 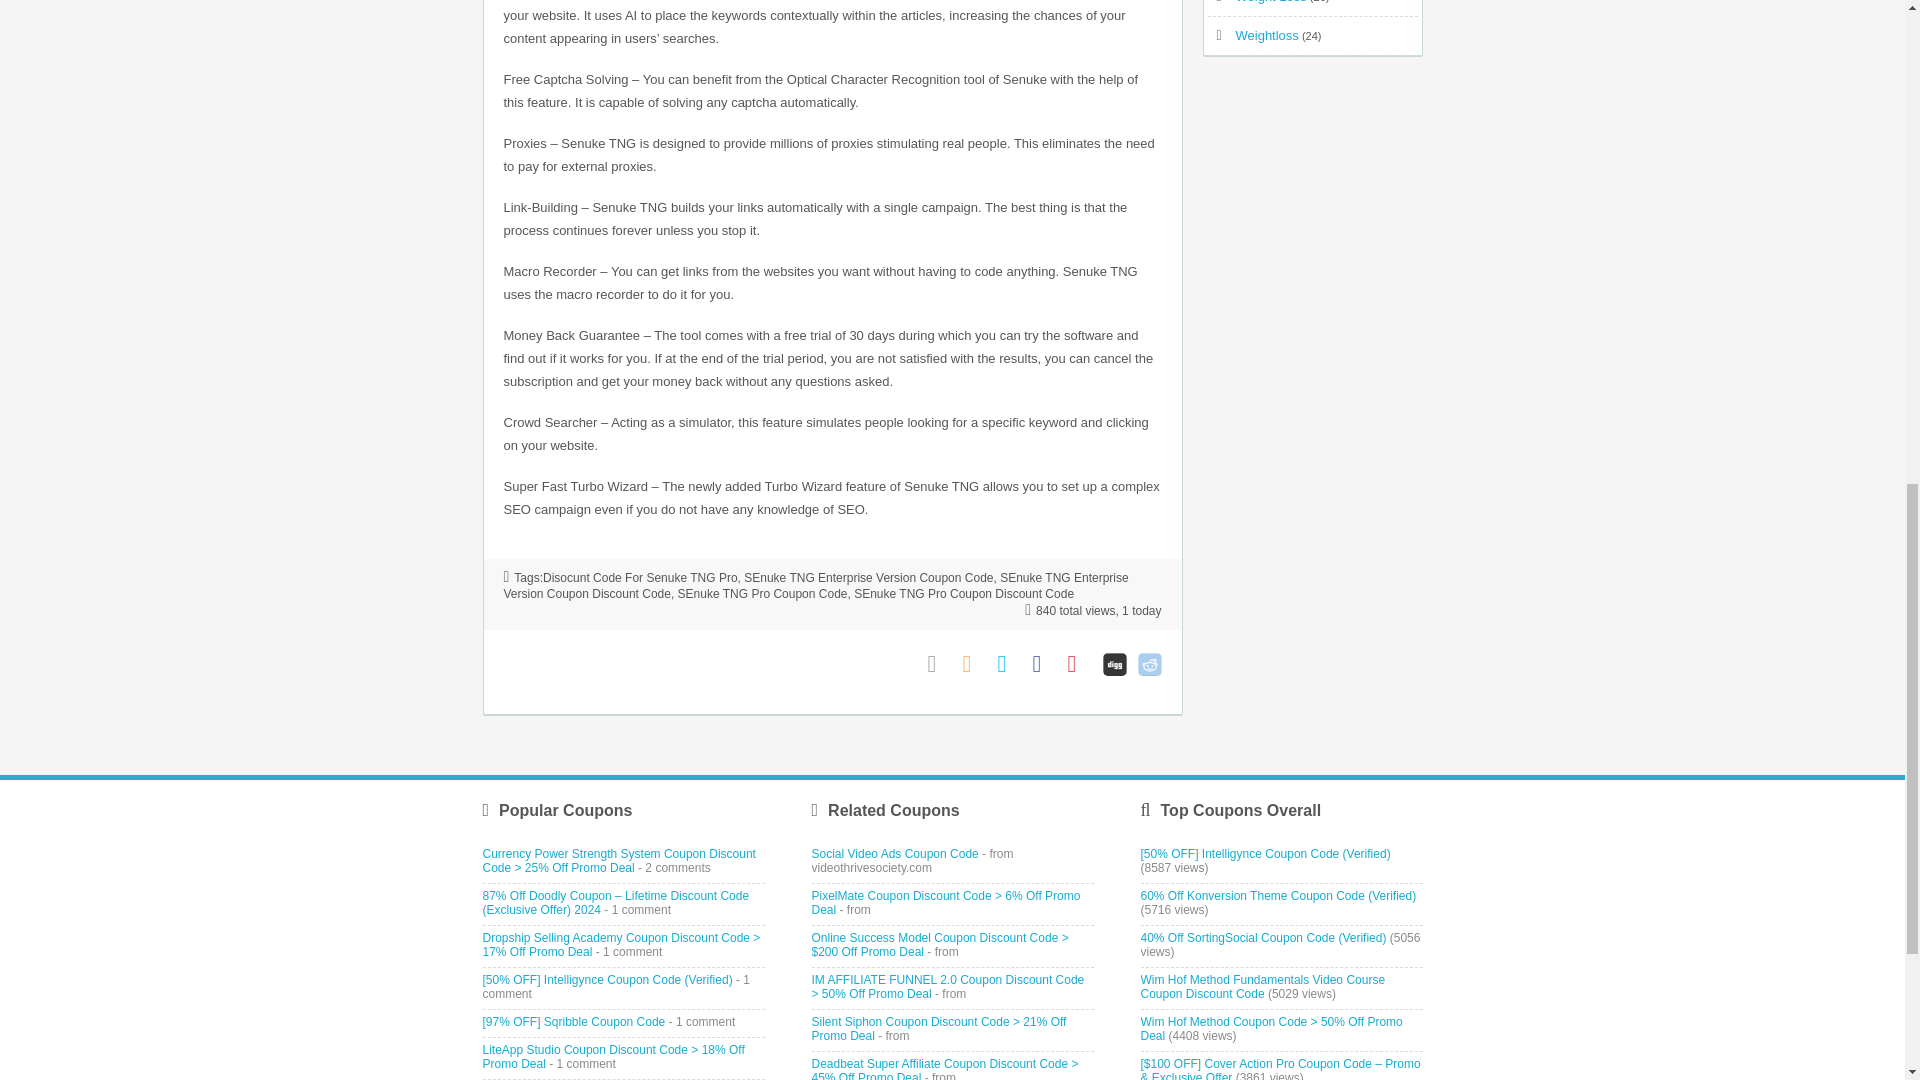 I want to click on SEnuke TNG Enterprise Version Coupon Discount Code, so click(x=816, y=586).